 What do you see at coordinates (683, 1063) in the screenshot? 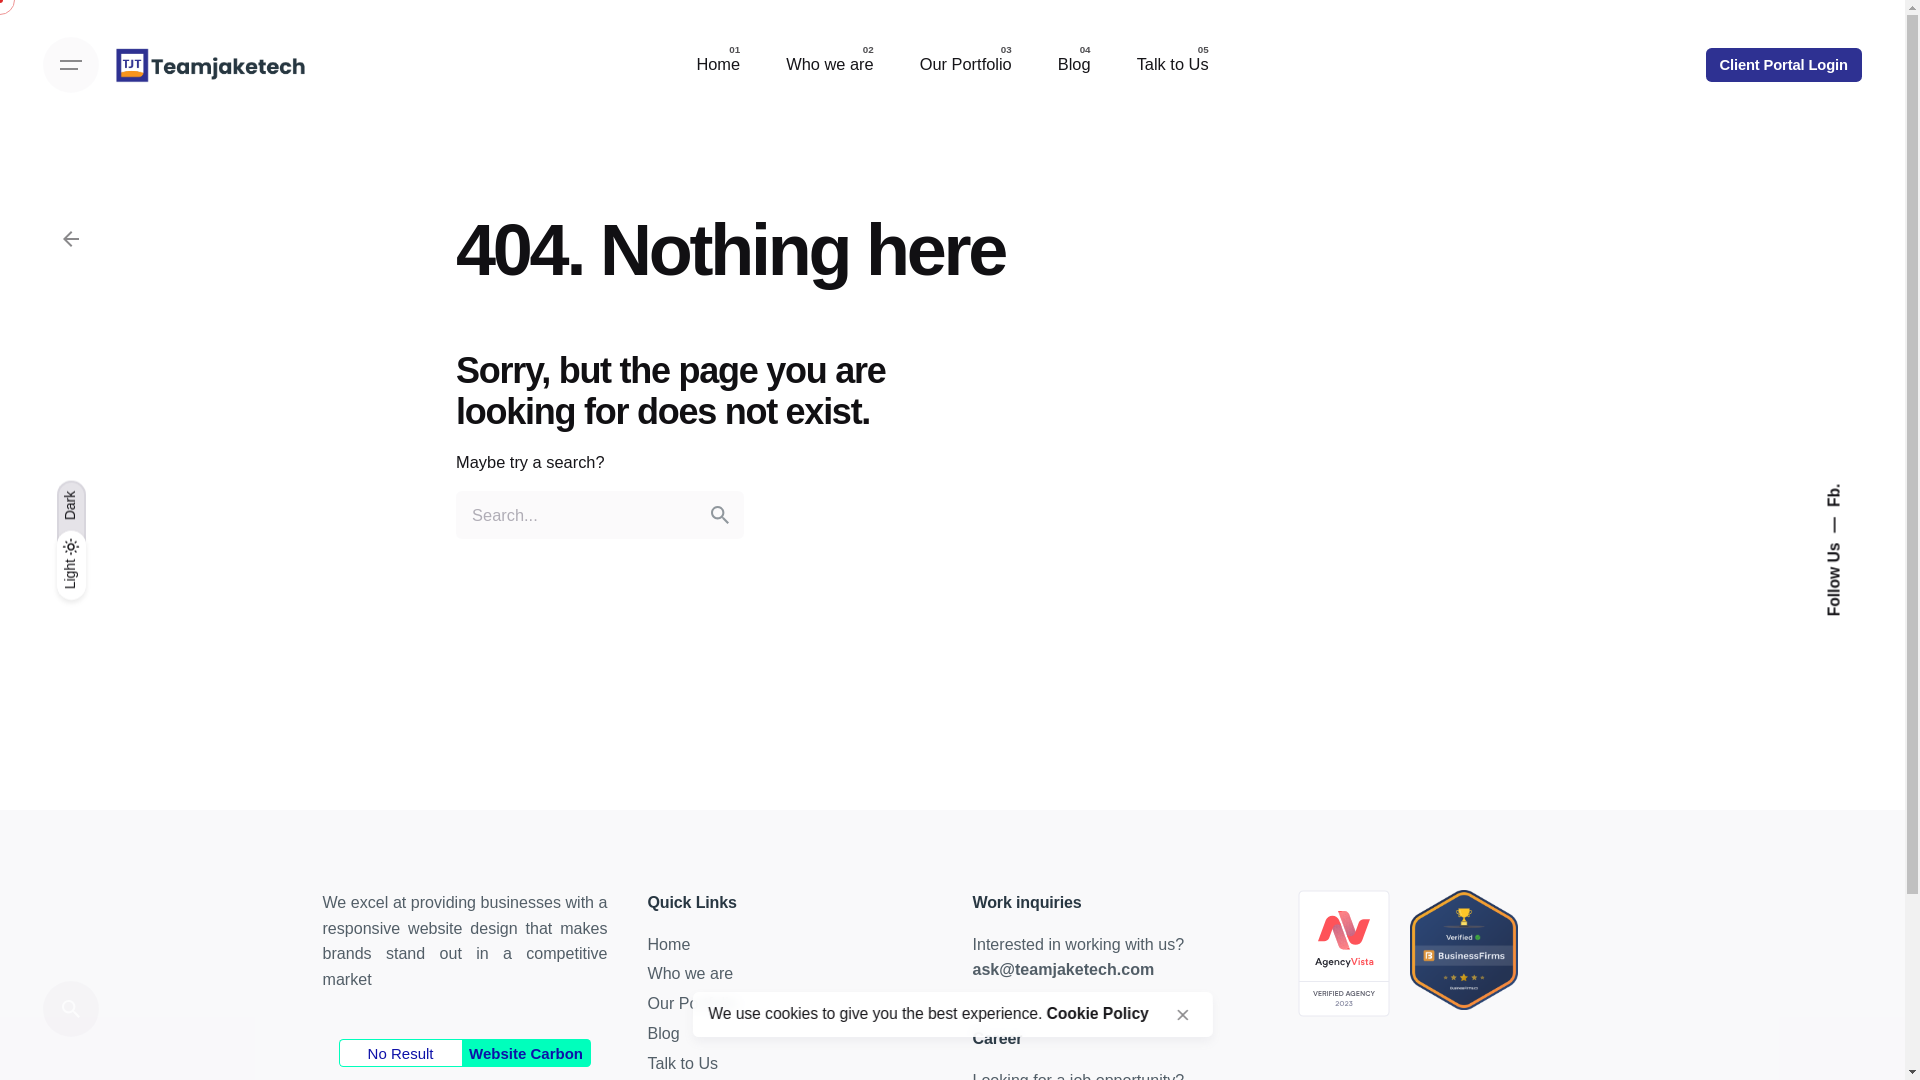
I see `Talk to Us` at bounding box center [683, 1063].